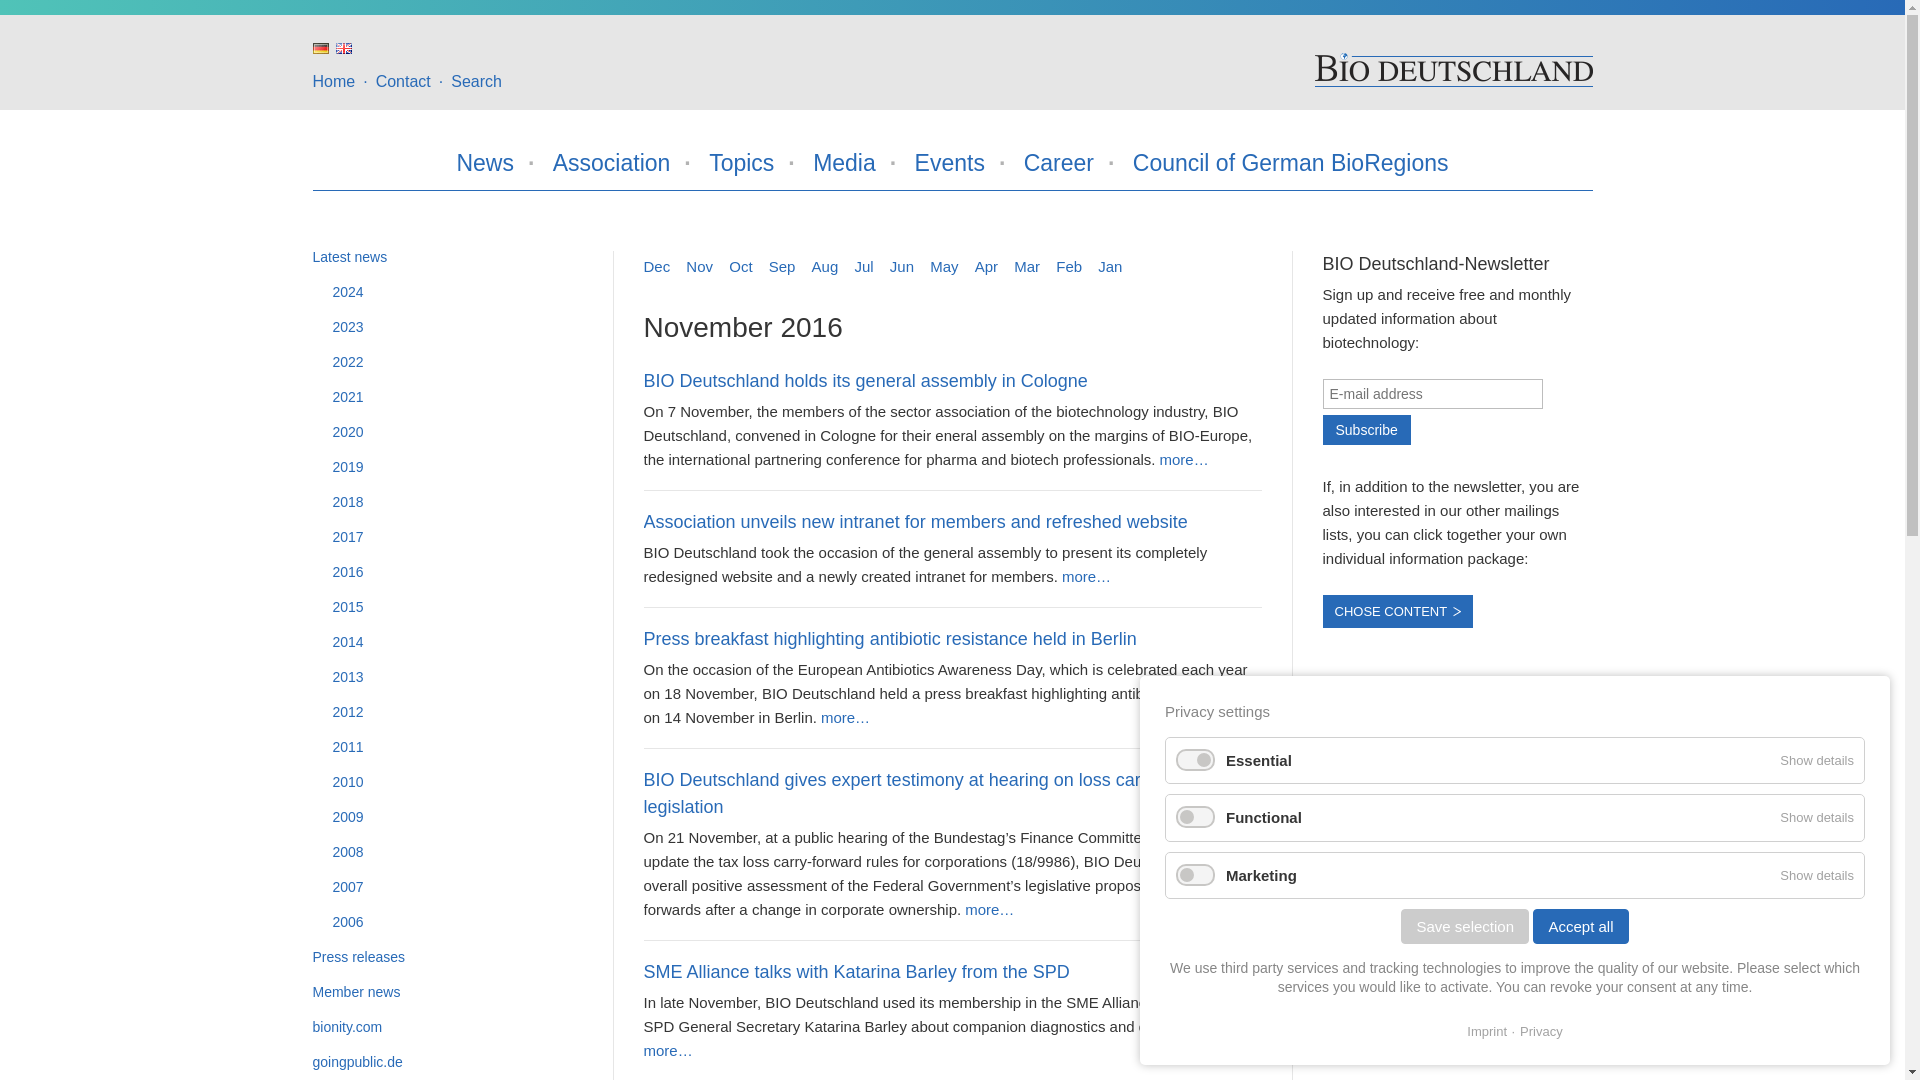  Describe the element at coordinates (950, 162) in the screenshot. I see `Dates` at that location.